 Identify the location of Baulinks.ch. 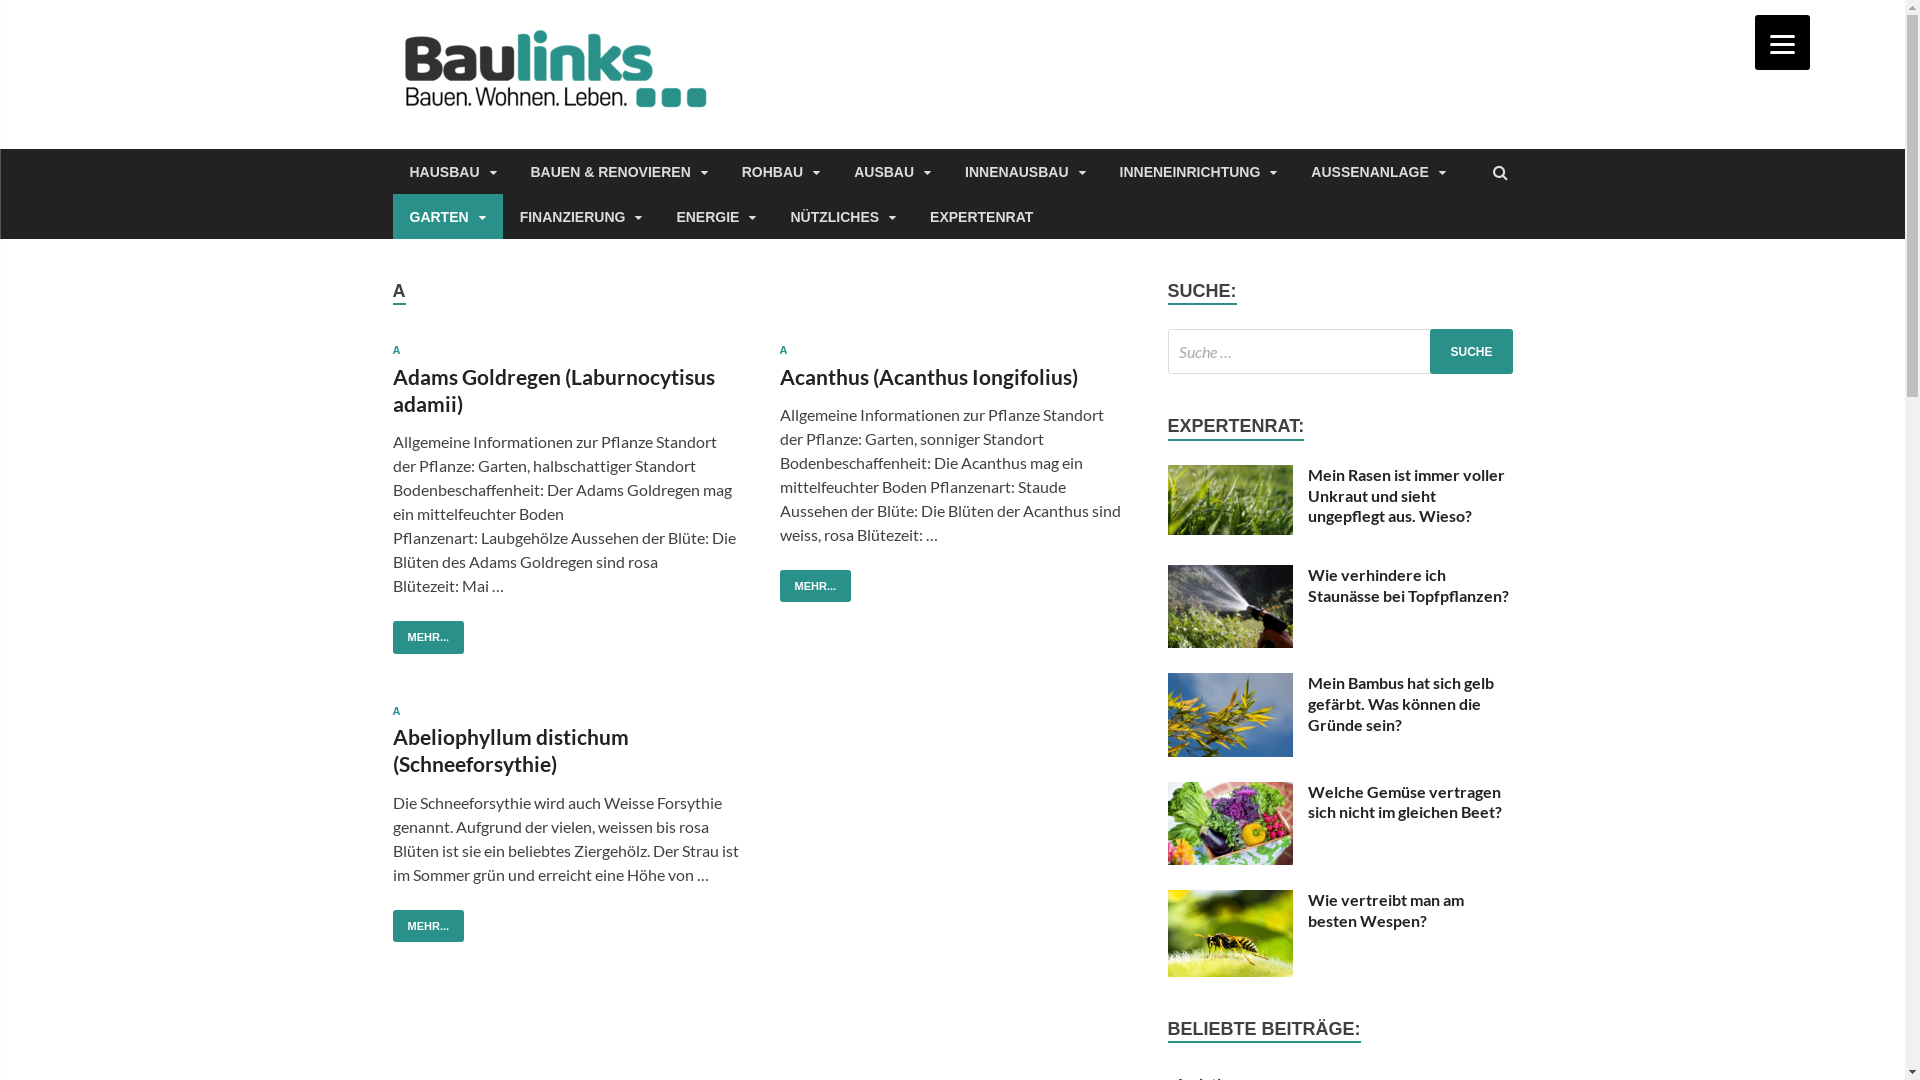
(842, 68).